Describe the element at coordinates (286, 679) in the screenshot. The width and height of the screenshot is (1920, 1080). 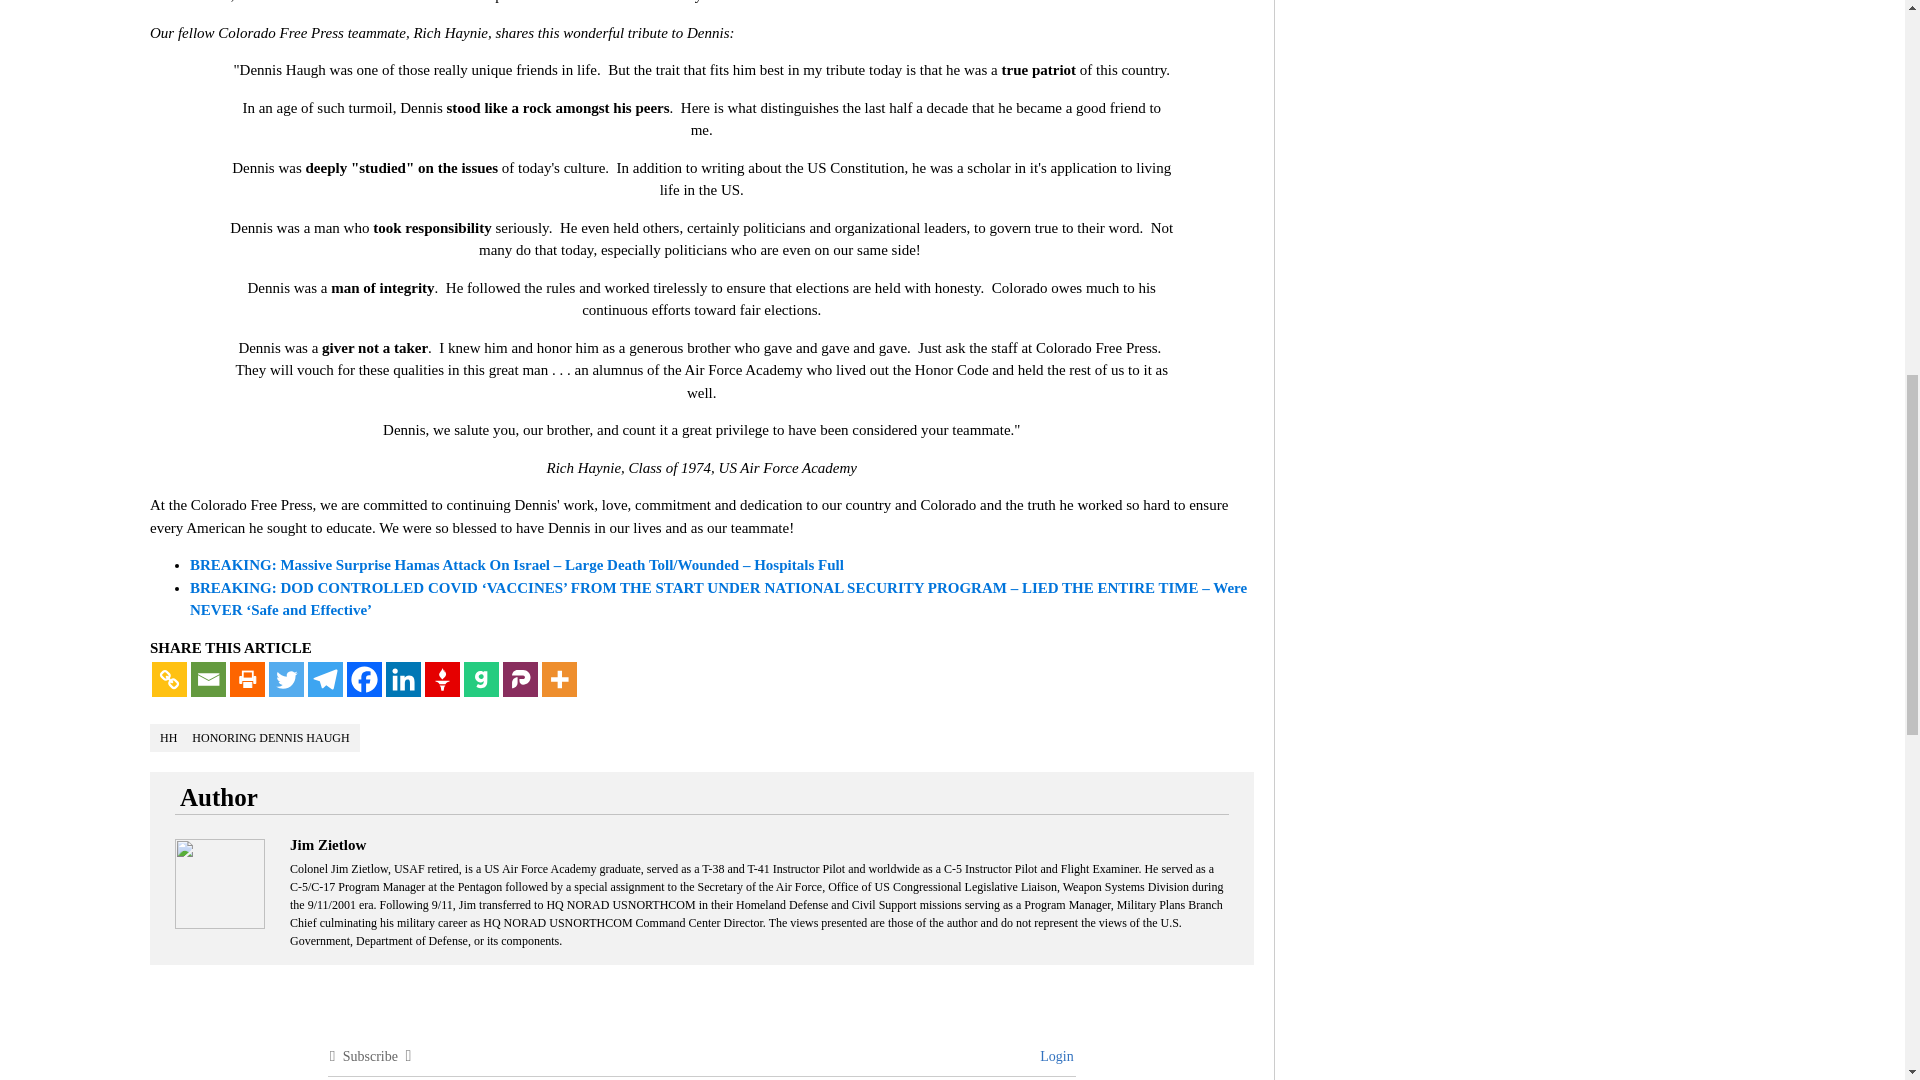
I see `Twitter` at that location.